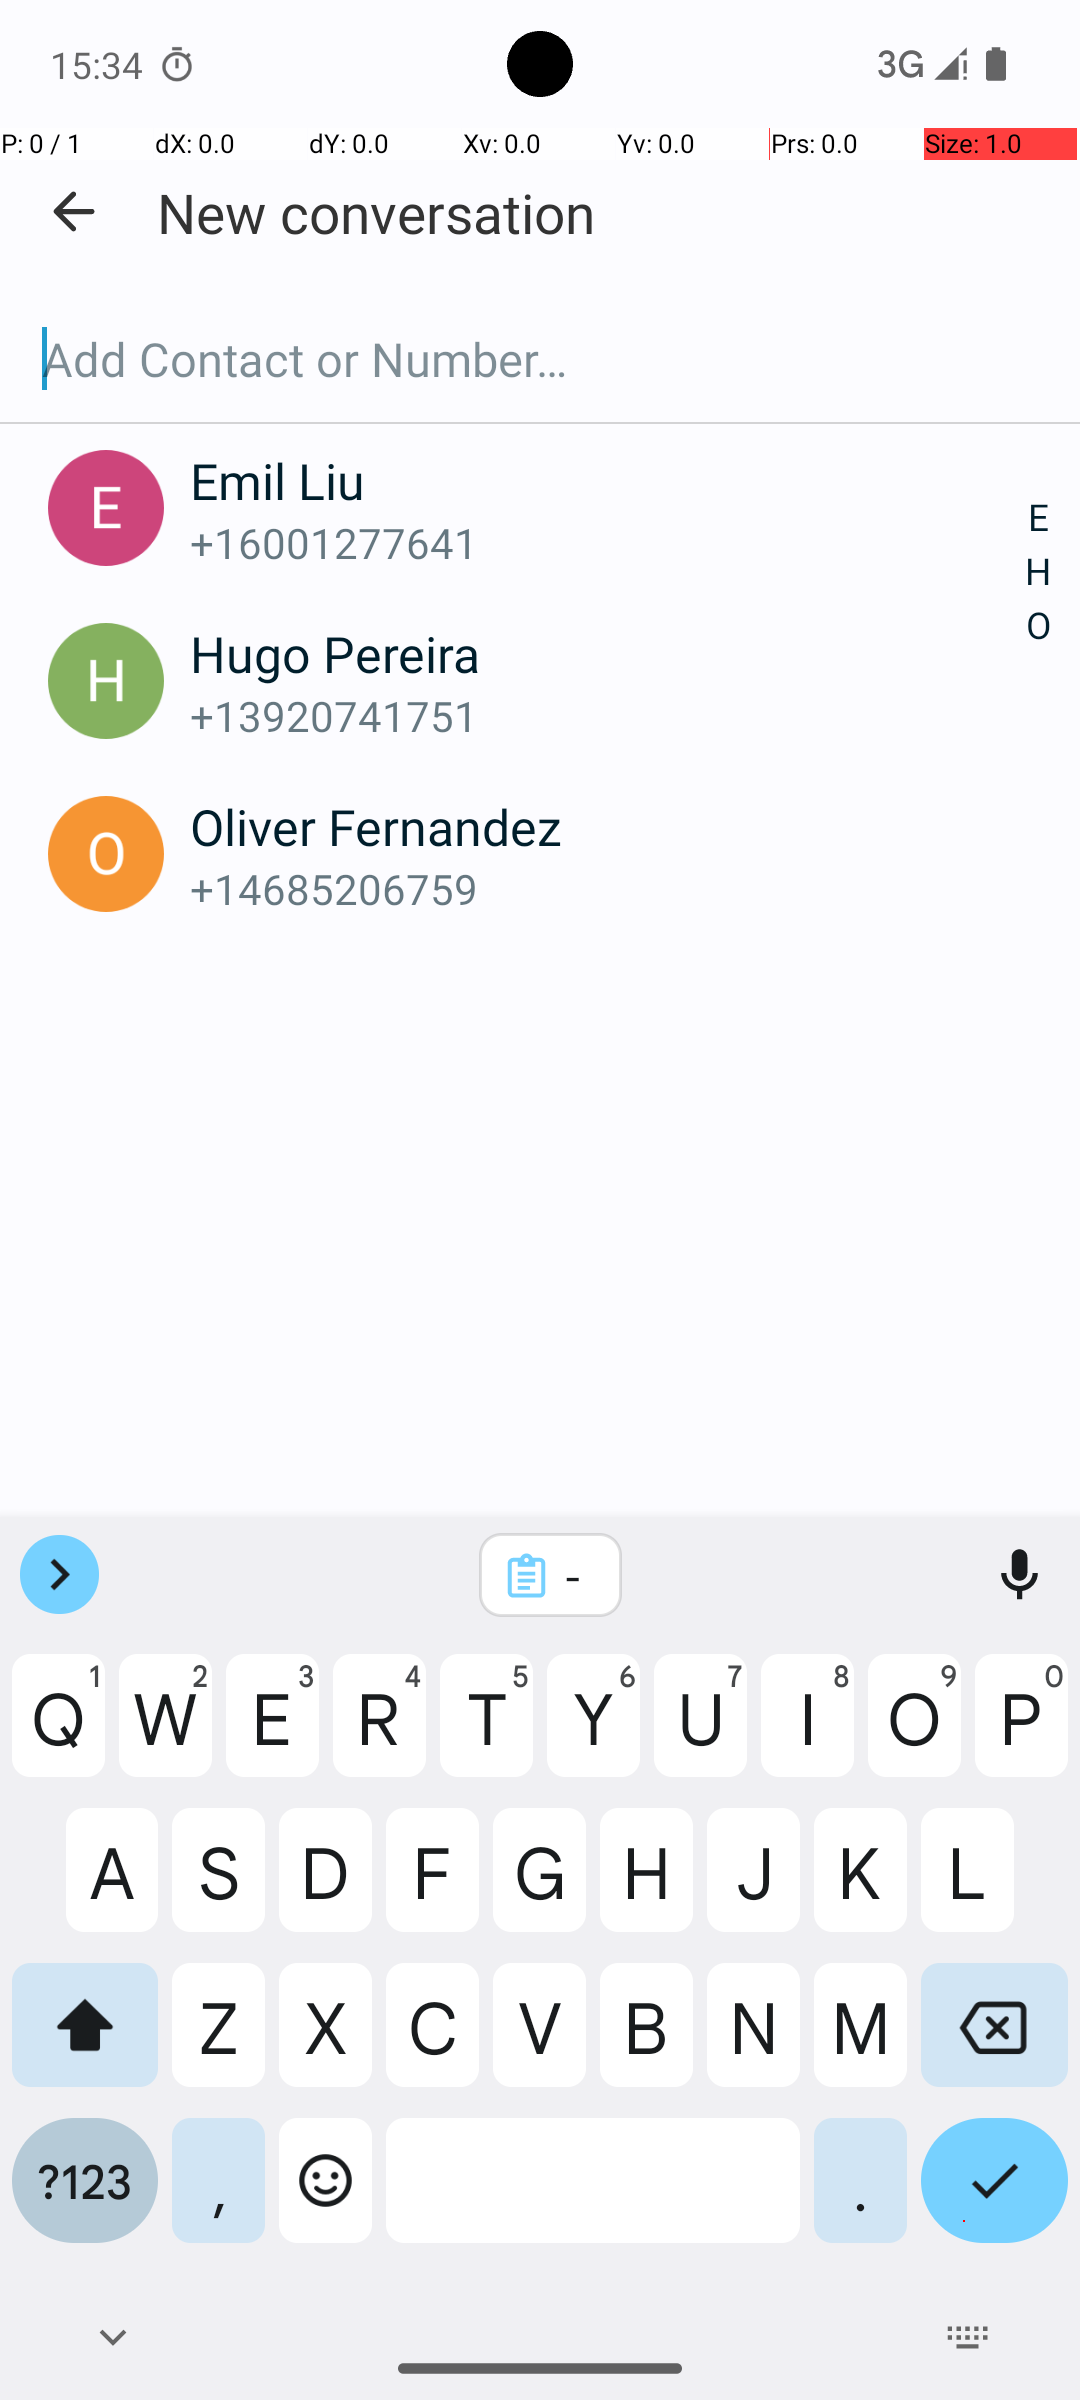 The width and height of the screenshot is (1080, 2400). Describe the element at coordinates (608, 716) in the screenshot. I see `+13920741751` at that location.